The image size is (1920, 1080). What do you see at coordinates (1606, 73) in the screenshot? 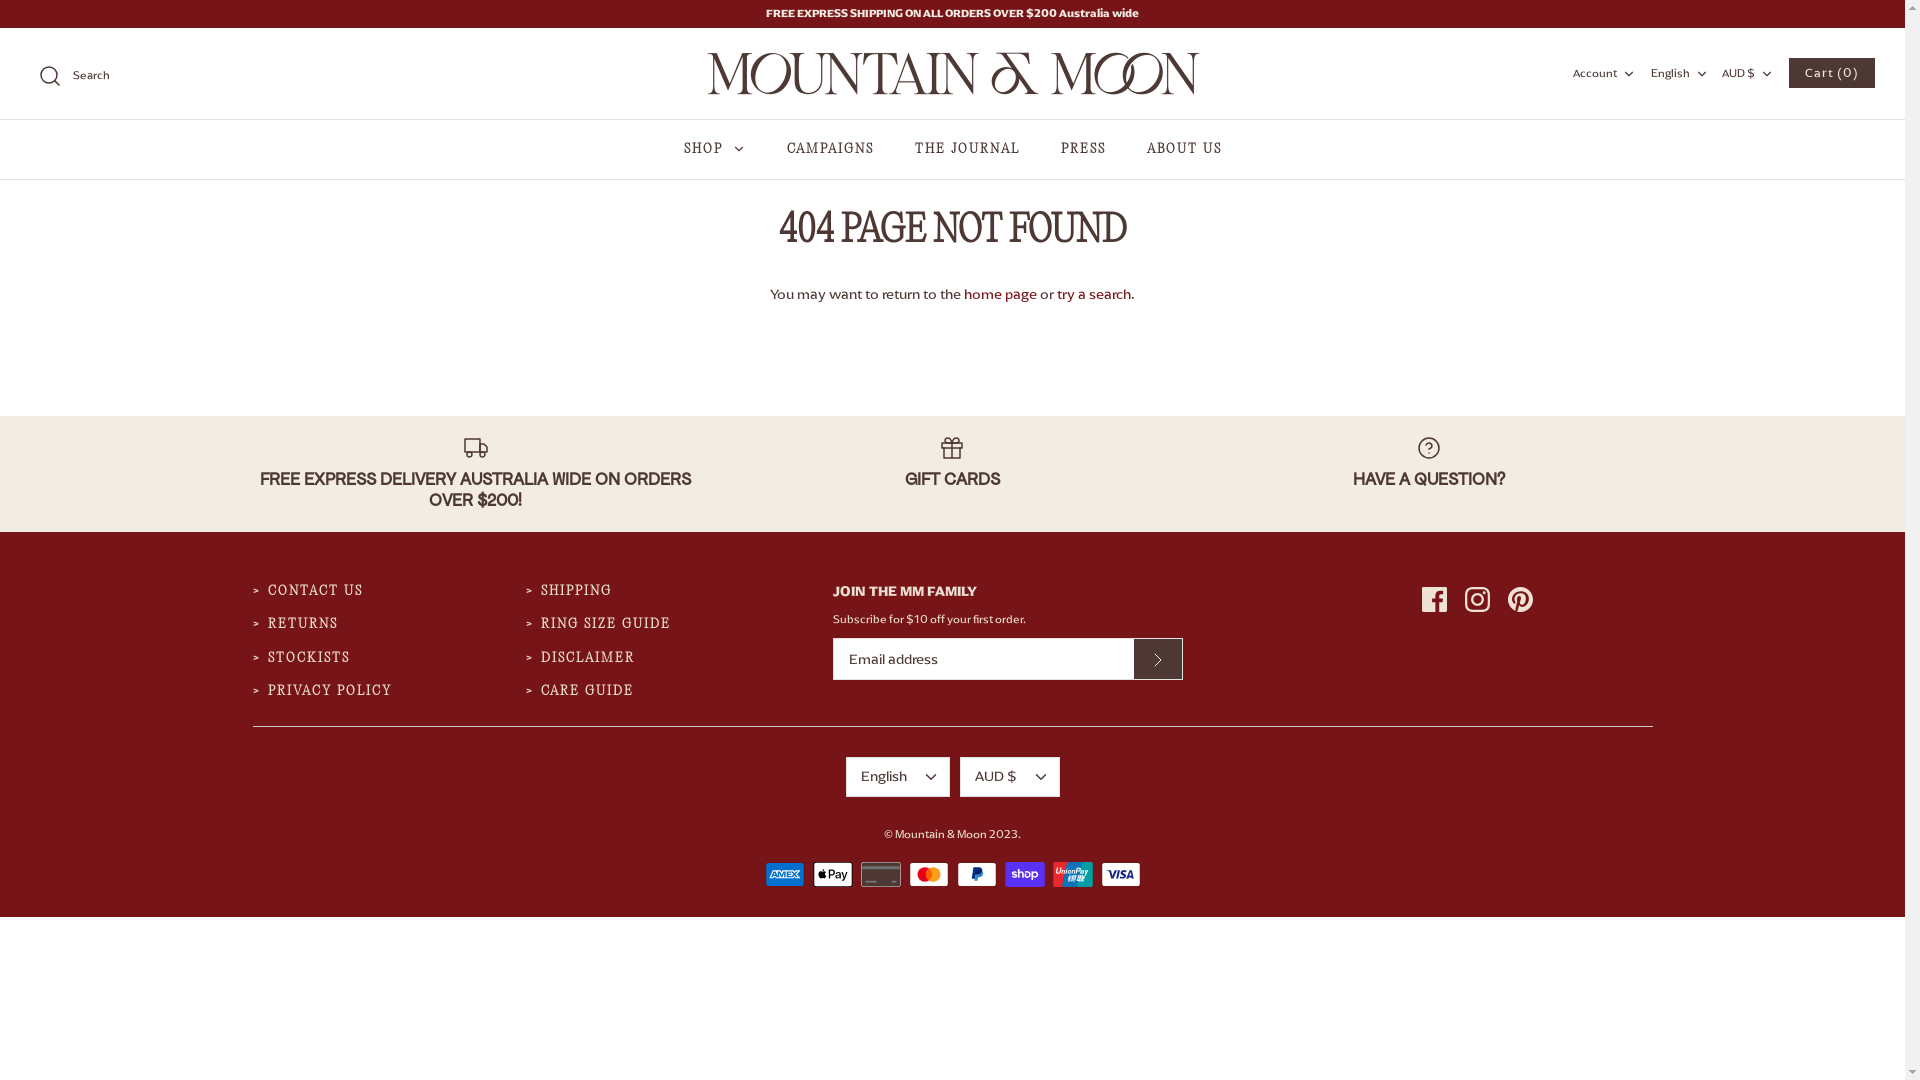
I see `Account
Down` at bounding box center [1606, 73].